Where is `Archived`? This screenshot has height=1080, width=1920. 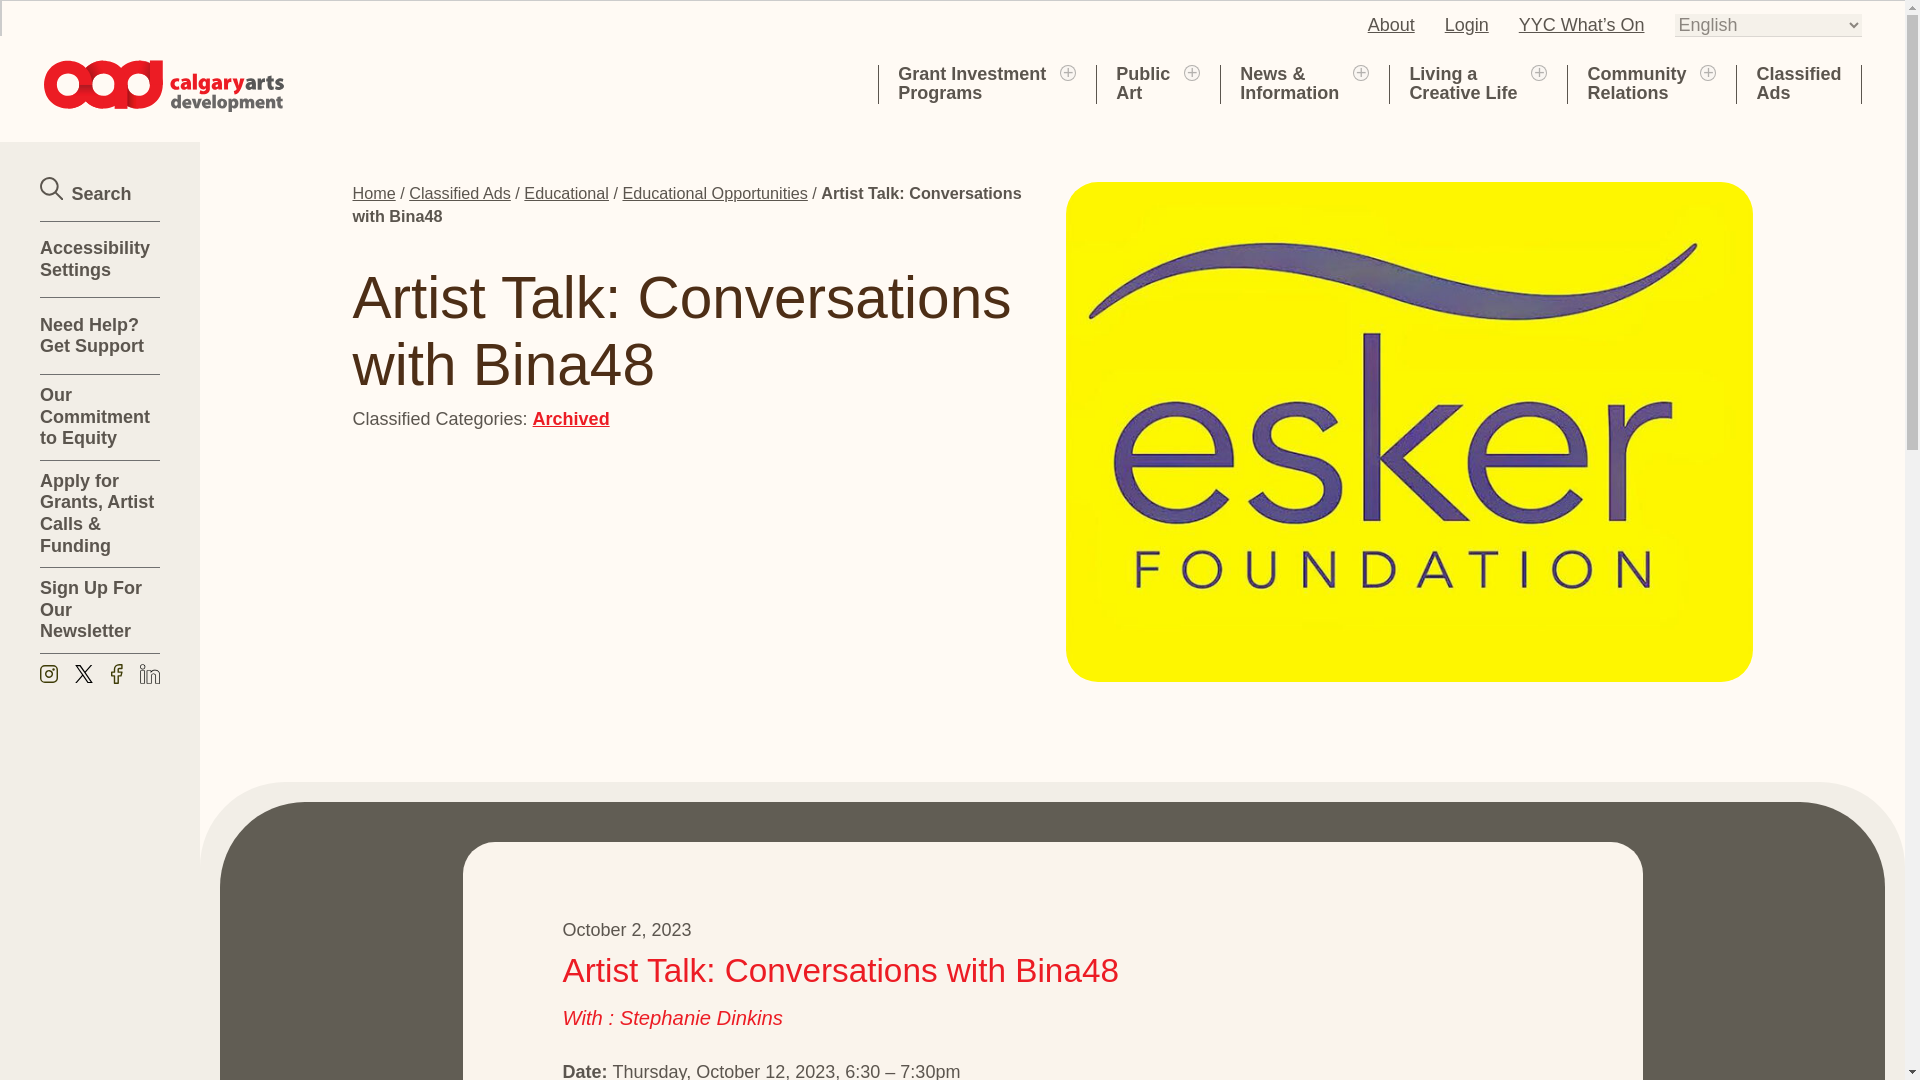 Archived is located at coordinates (1192, 71).